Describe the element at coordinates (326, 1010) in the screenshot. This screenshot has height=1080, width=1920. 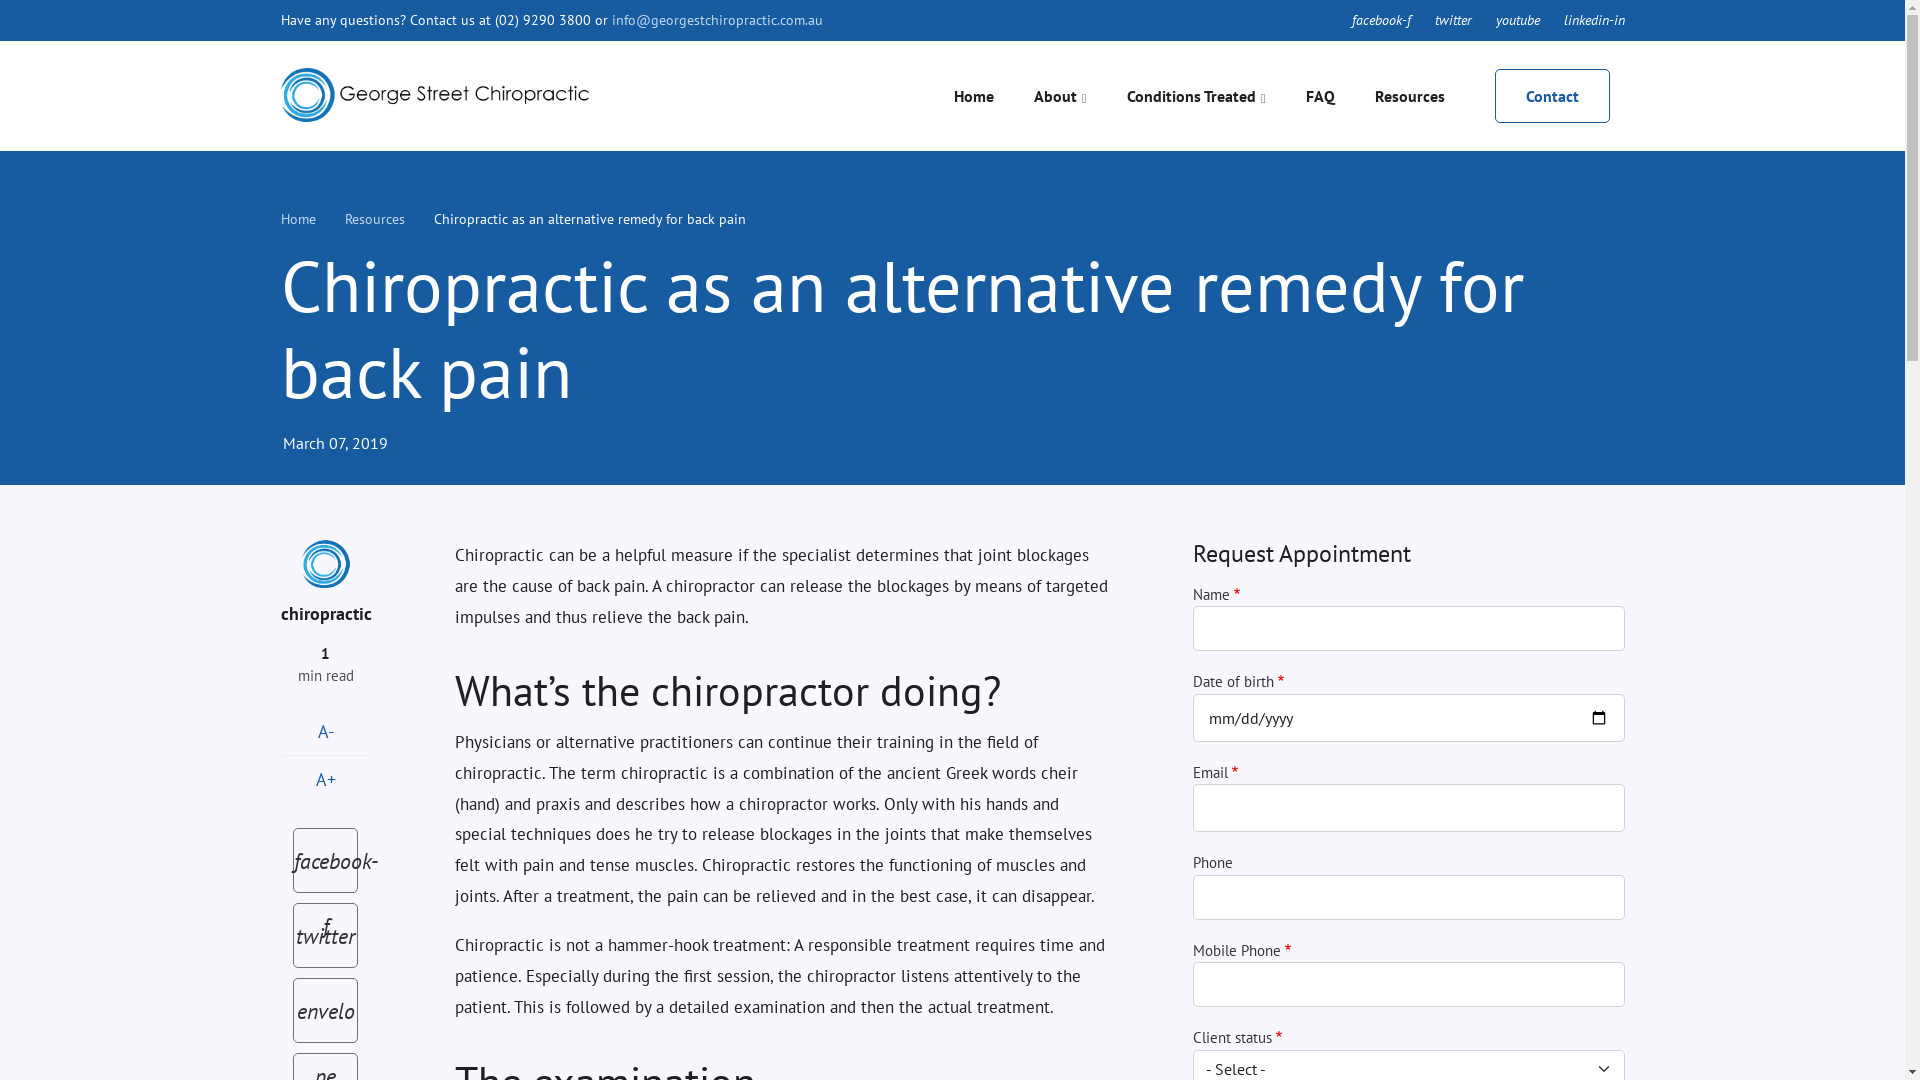
I see `envelope` at that location.